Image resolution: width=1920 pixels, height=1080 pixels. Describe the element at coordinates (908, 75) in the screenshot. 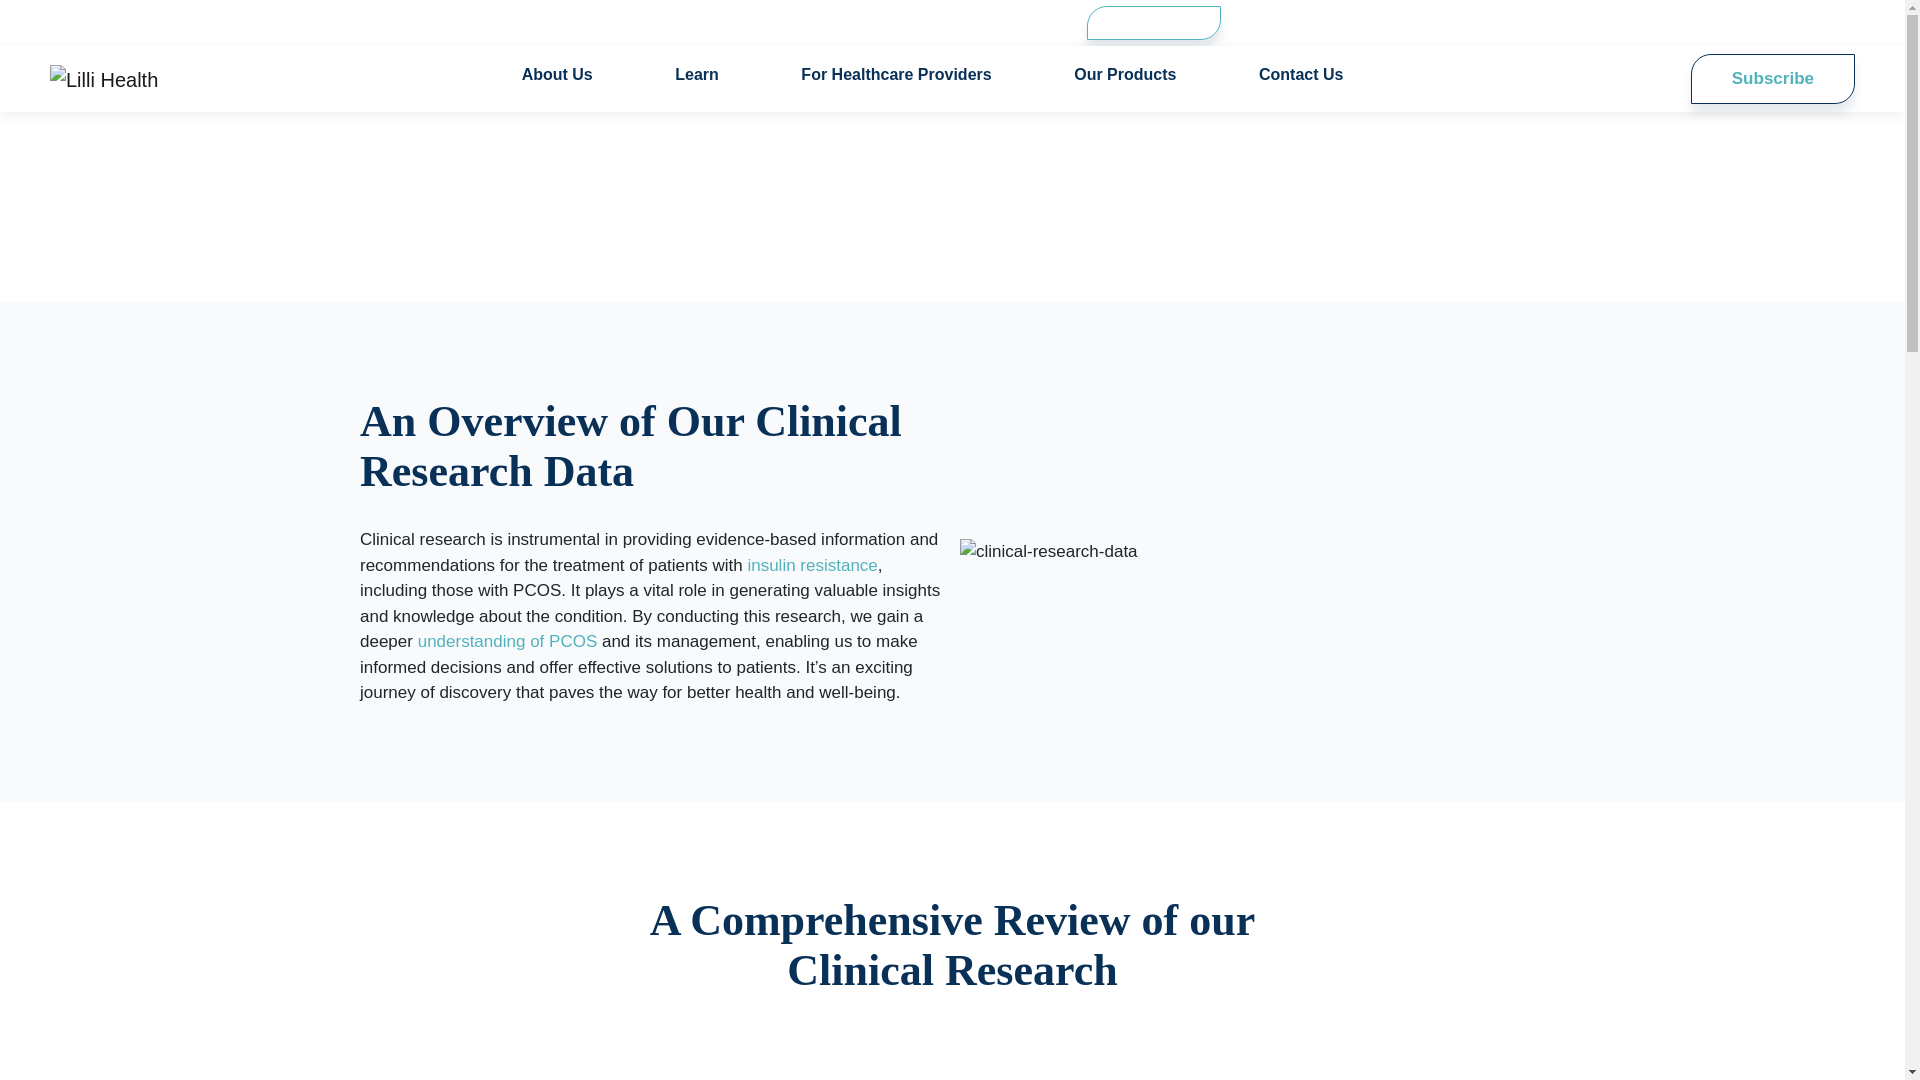

I see `For Healthcare Providers` at that location.